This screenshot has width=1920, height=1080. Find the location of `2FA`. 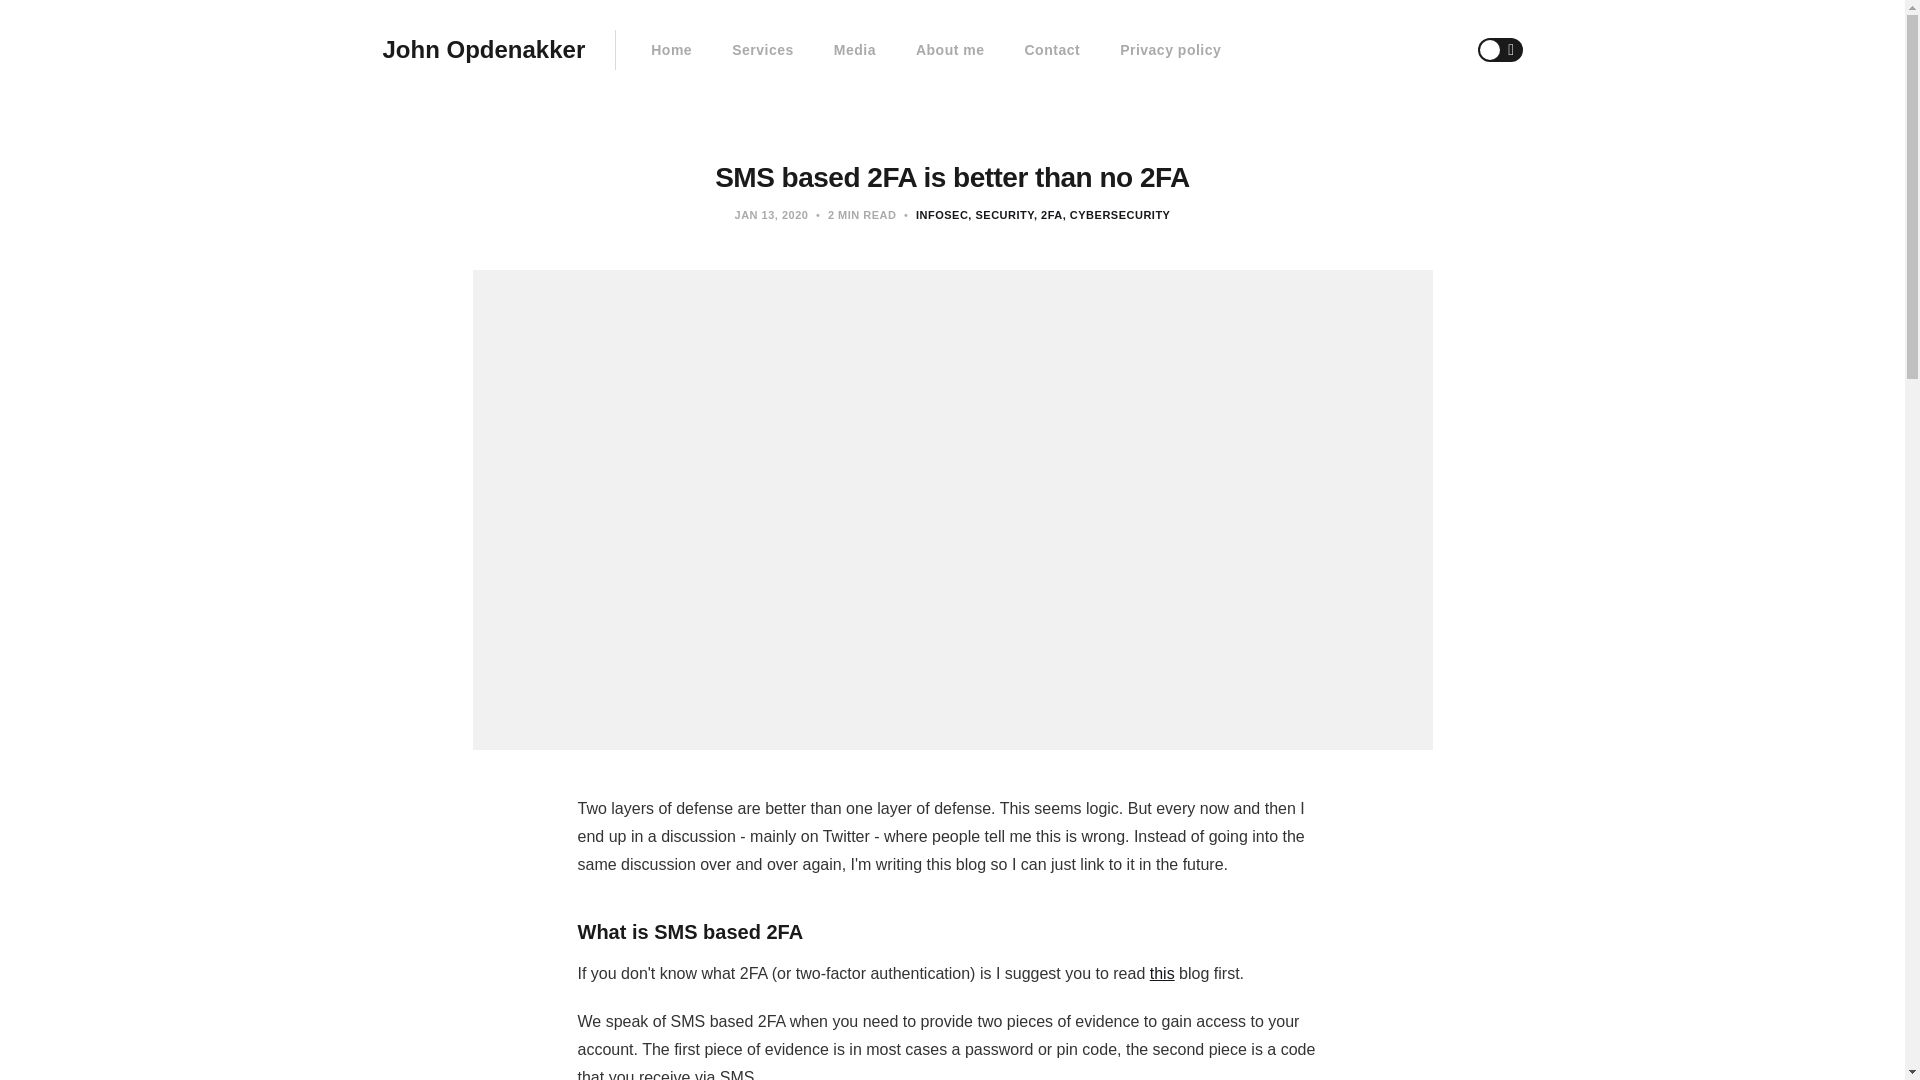

2FA is located at coordinates (1048, 215).